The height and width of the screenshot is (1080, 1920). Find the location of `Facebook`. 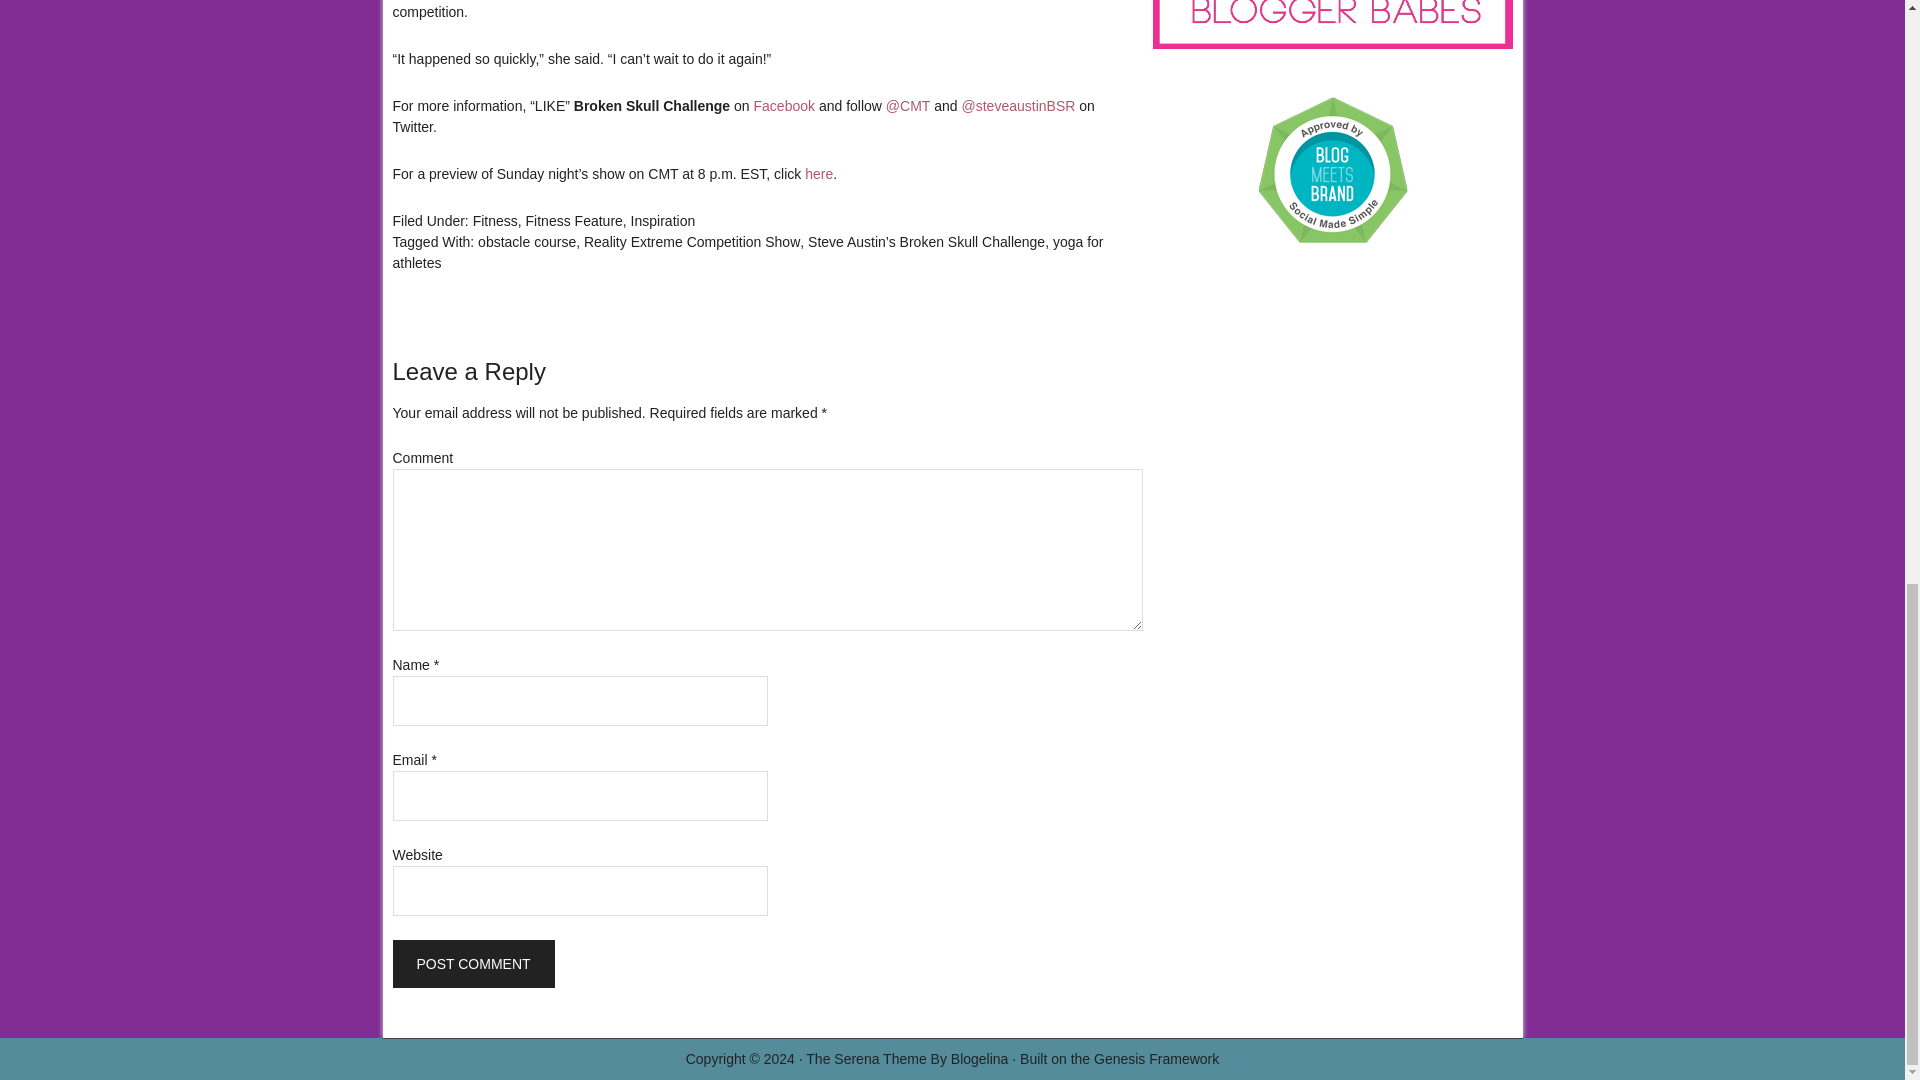

Facebook is located at coordinates (784, 106).